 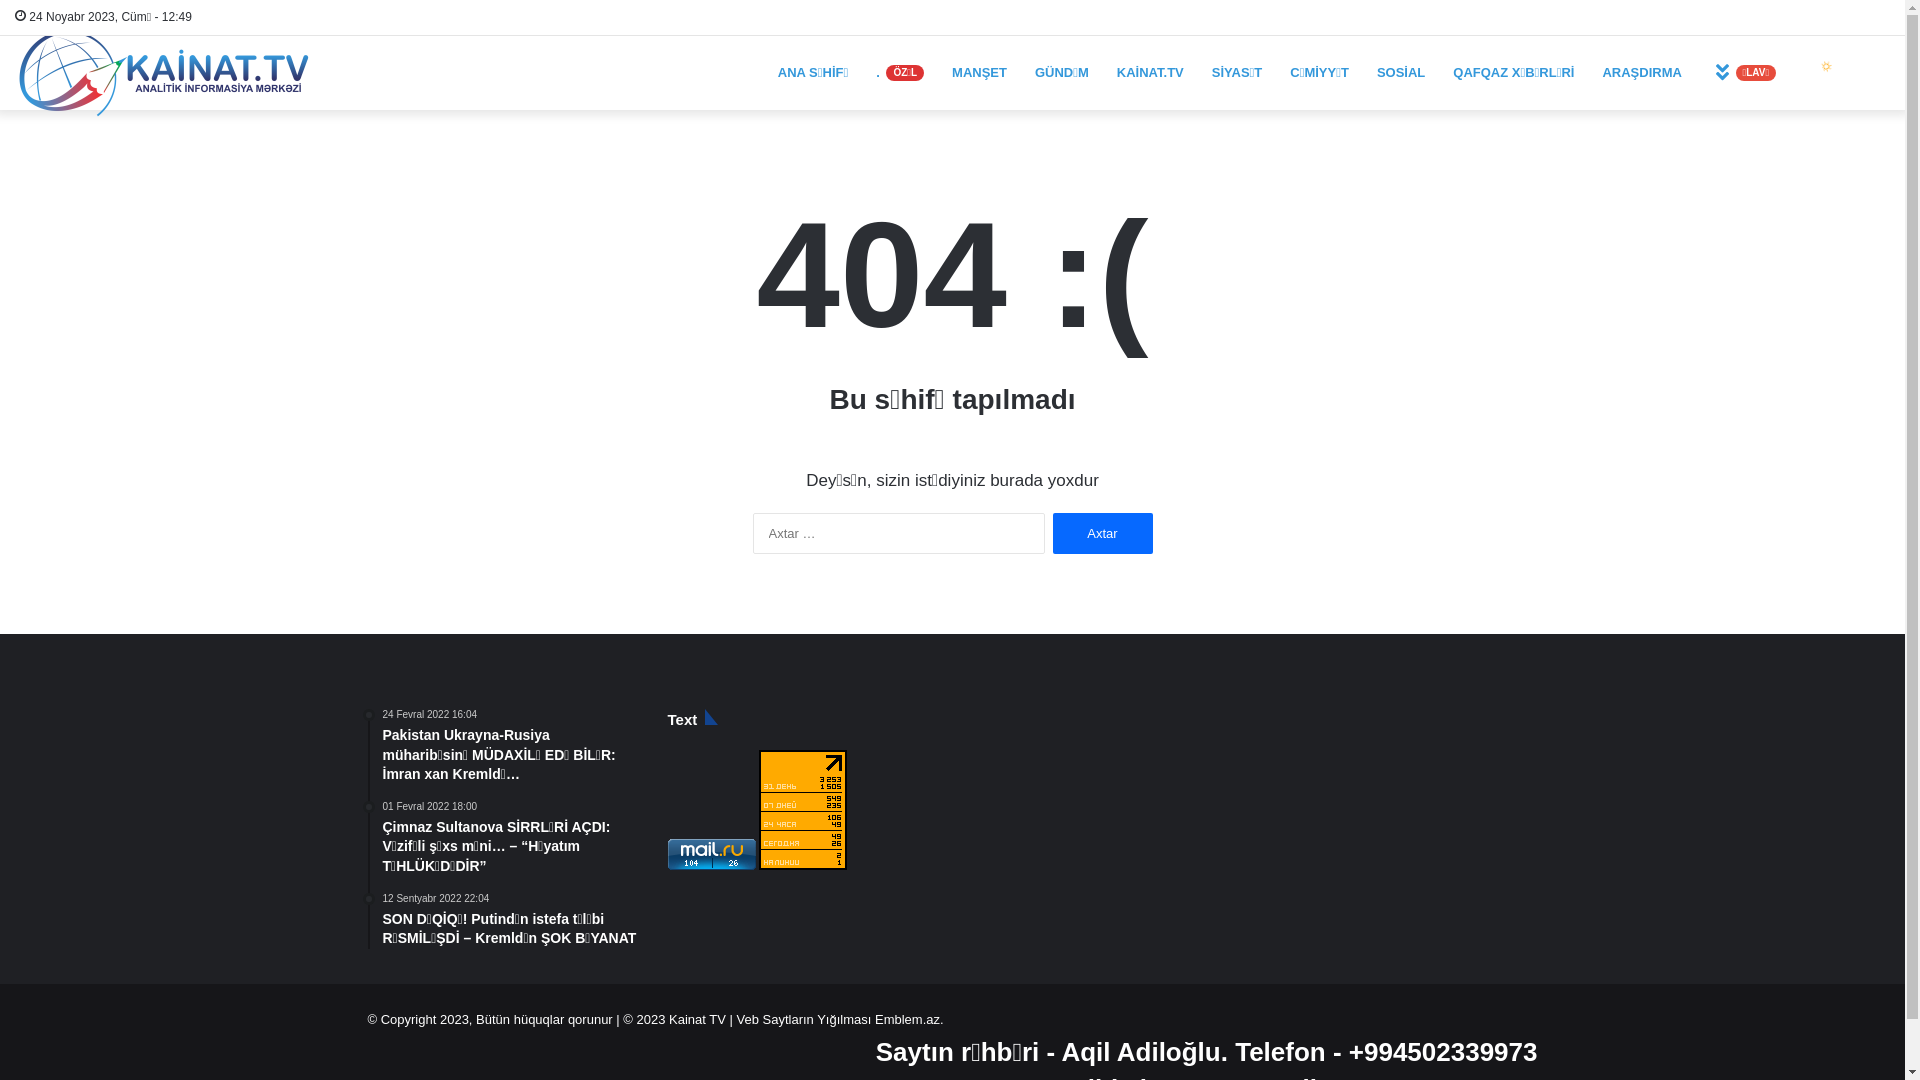 What do you see at coordinates (698, 1020) in the screenshot?
I see `Kainat TV` at bounding box center [698, 1020].